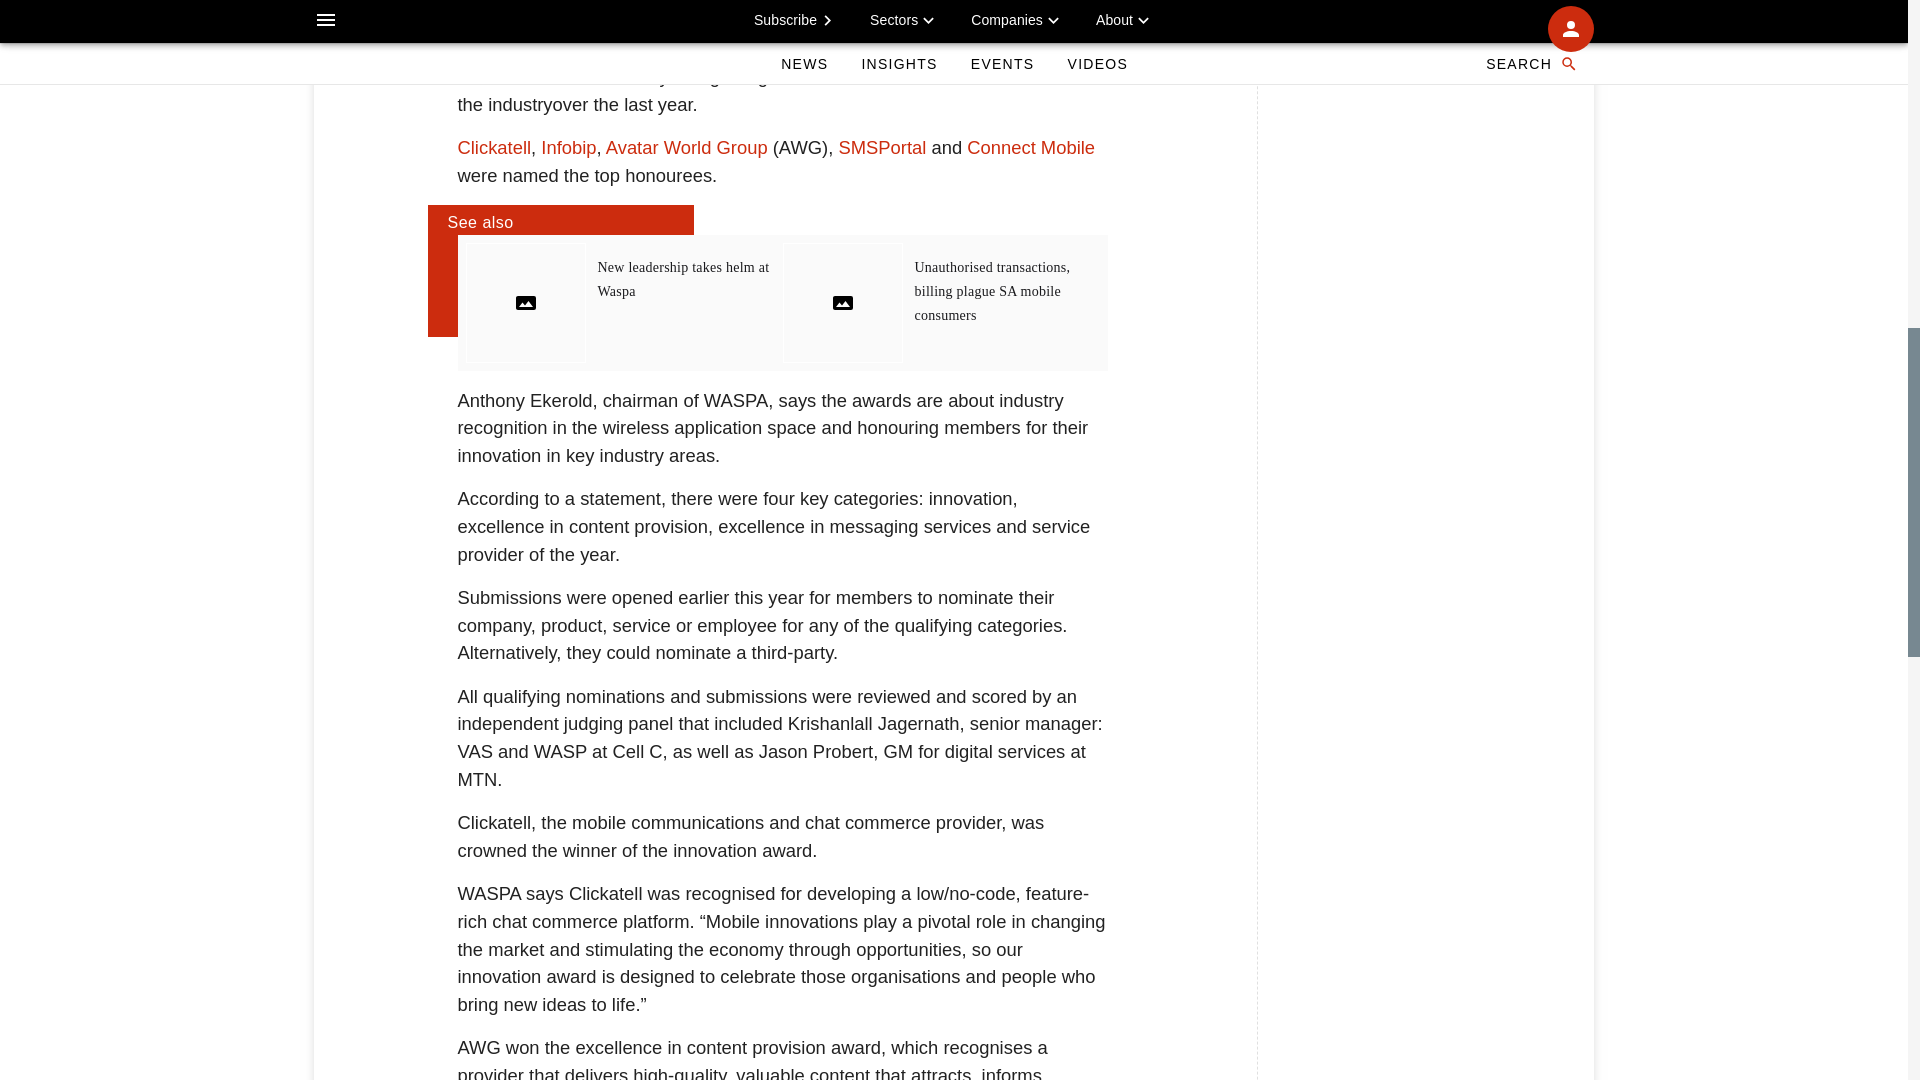 This screenshot has width=1920, height=1080. What do you see at coordinates (683, 280) in the screenshot?
I see `New leadership takes helm at Waspa` at bounding box center [683, 280].